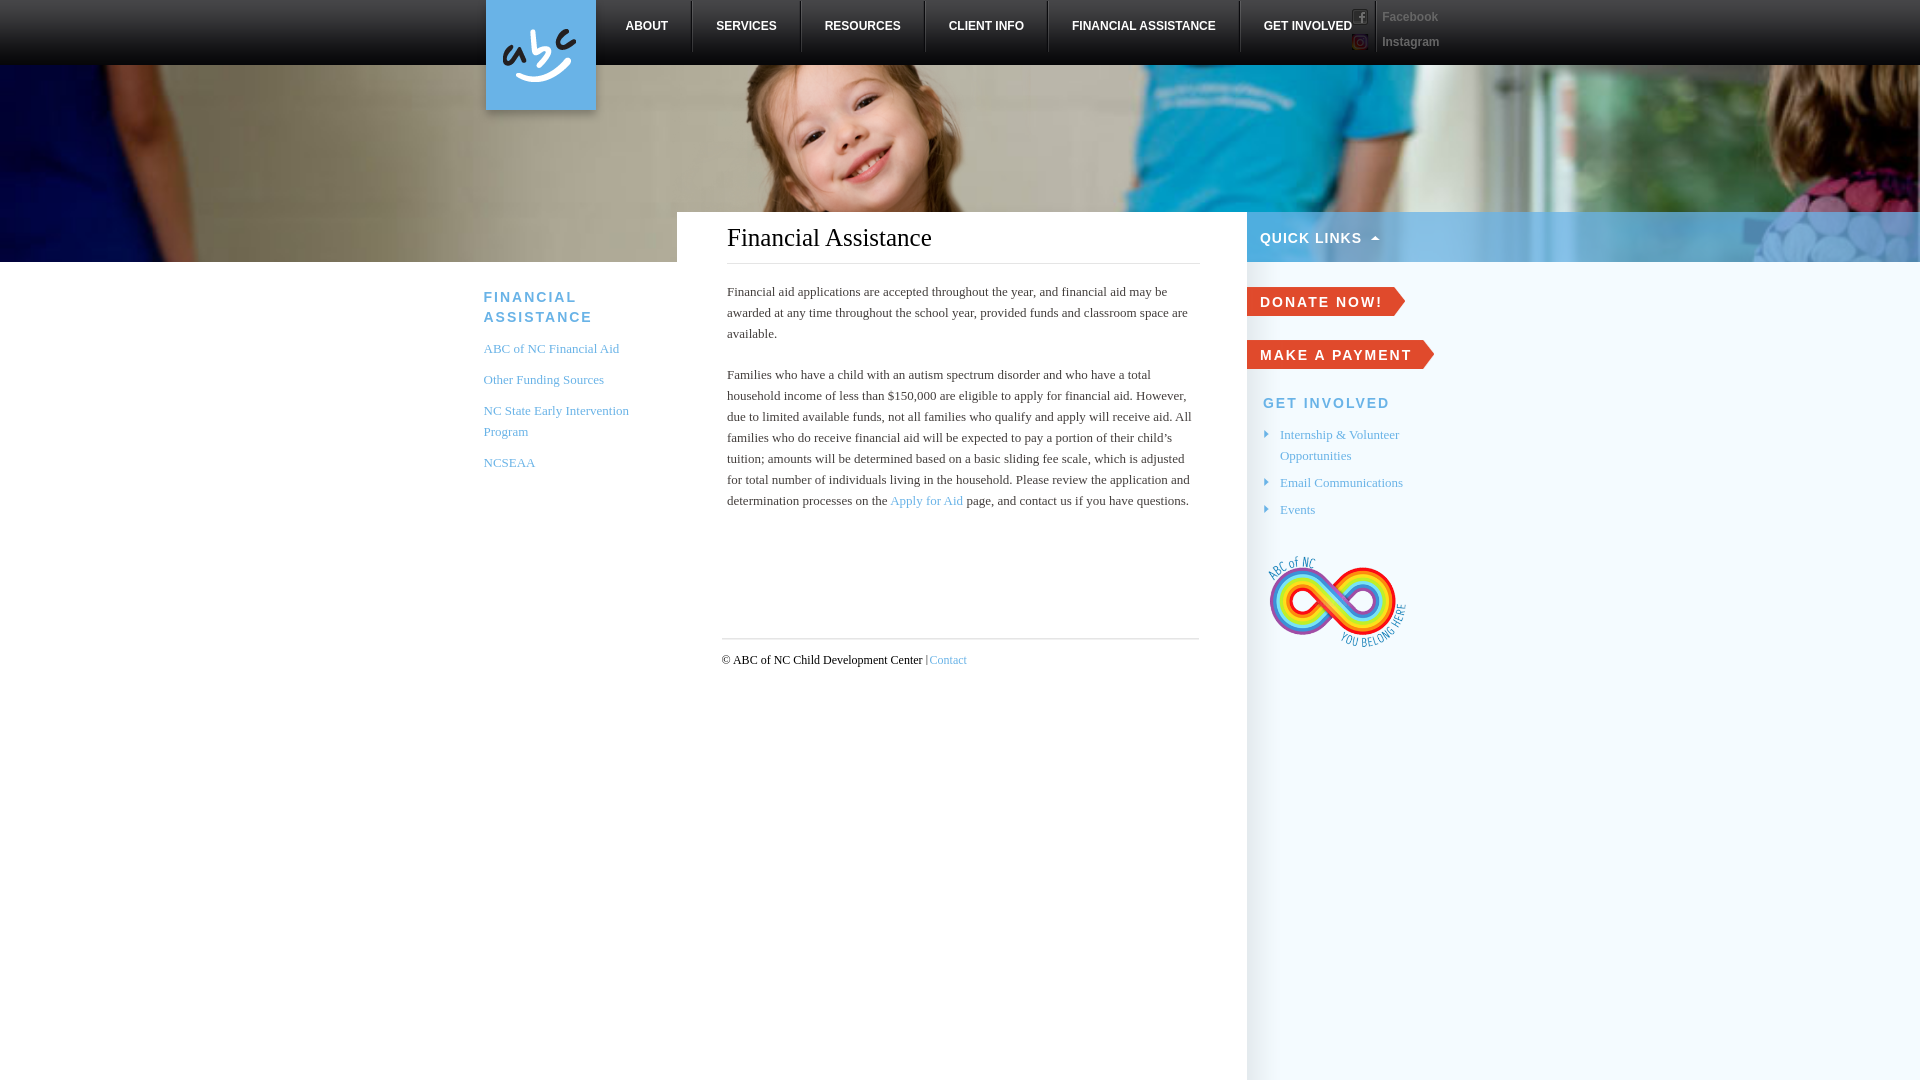  Describe the element at coordinates (538, 307) in the screenshot. I see `FINANCIAL ASSISTANCE` at that location.